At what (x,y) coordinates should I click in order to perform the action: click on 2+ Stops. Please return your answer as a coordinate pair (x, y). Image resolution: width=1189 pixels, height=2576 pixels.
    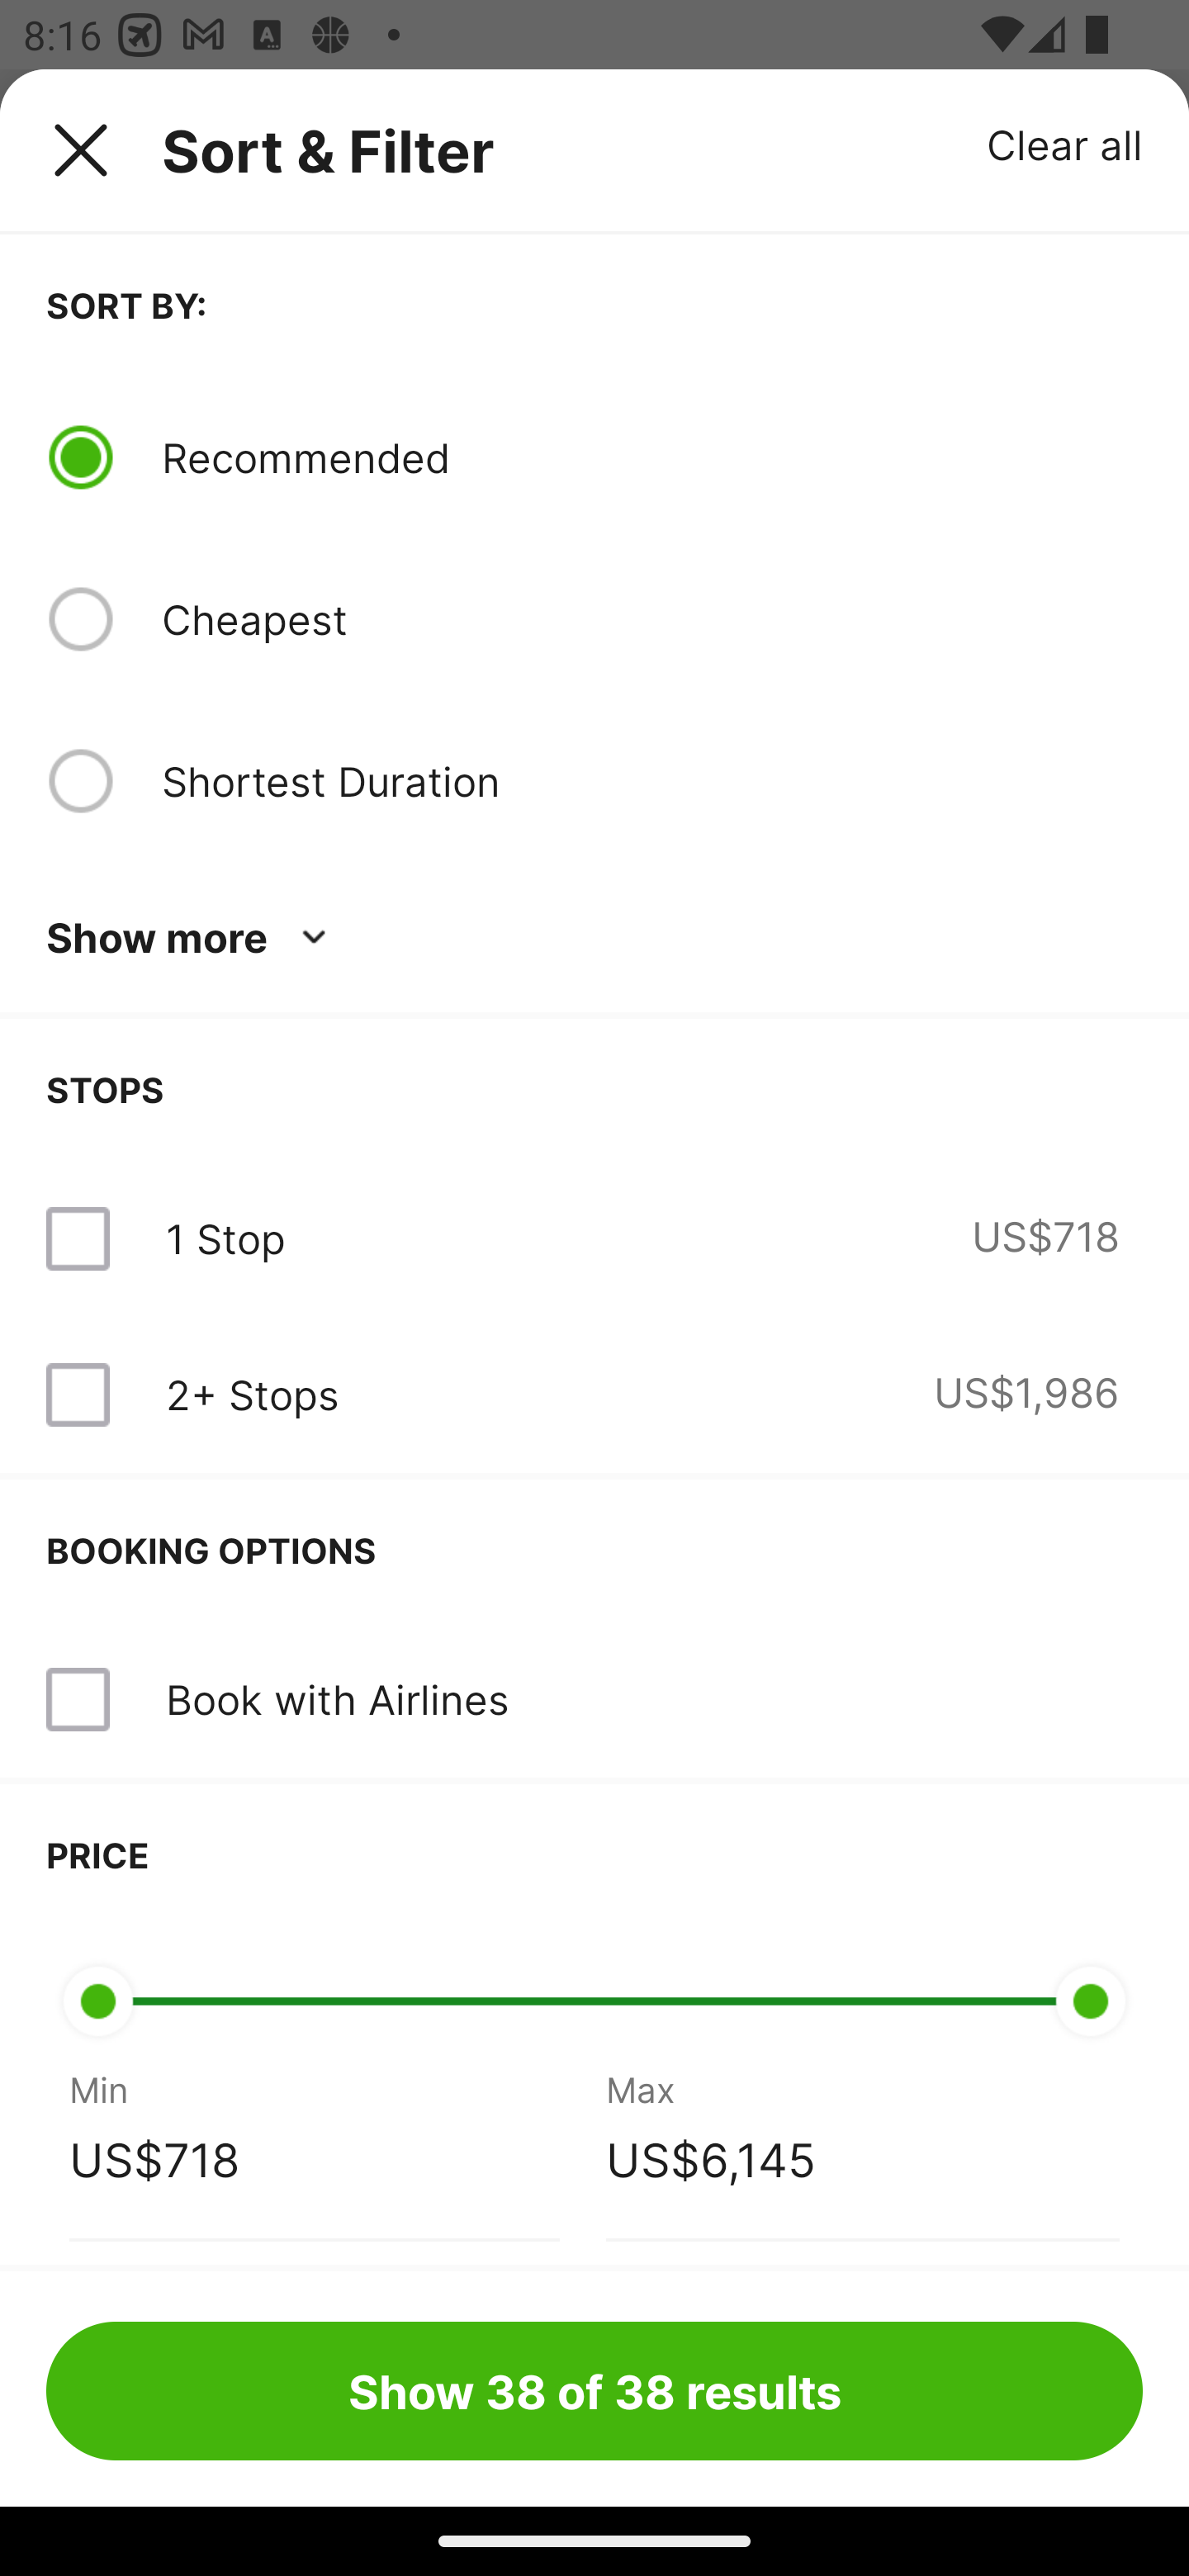
    Looking at the image, I should click on (252, 1395).